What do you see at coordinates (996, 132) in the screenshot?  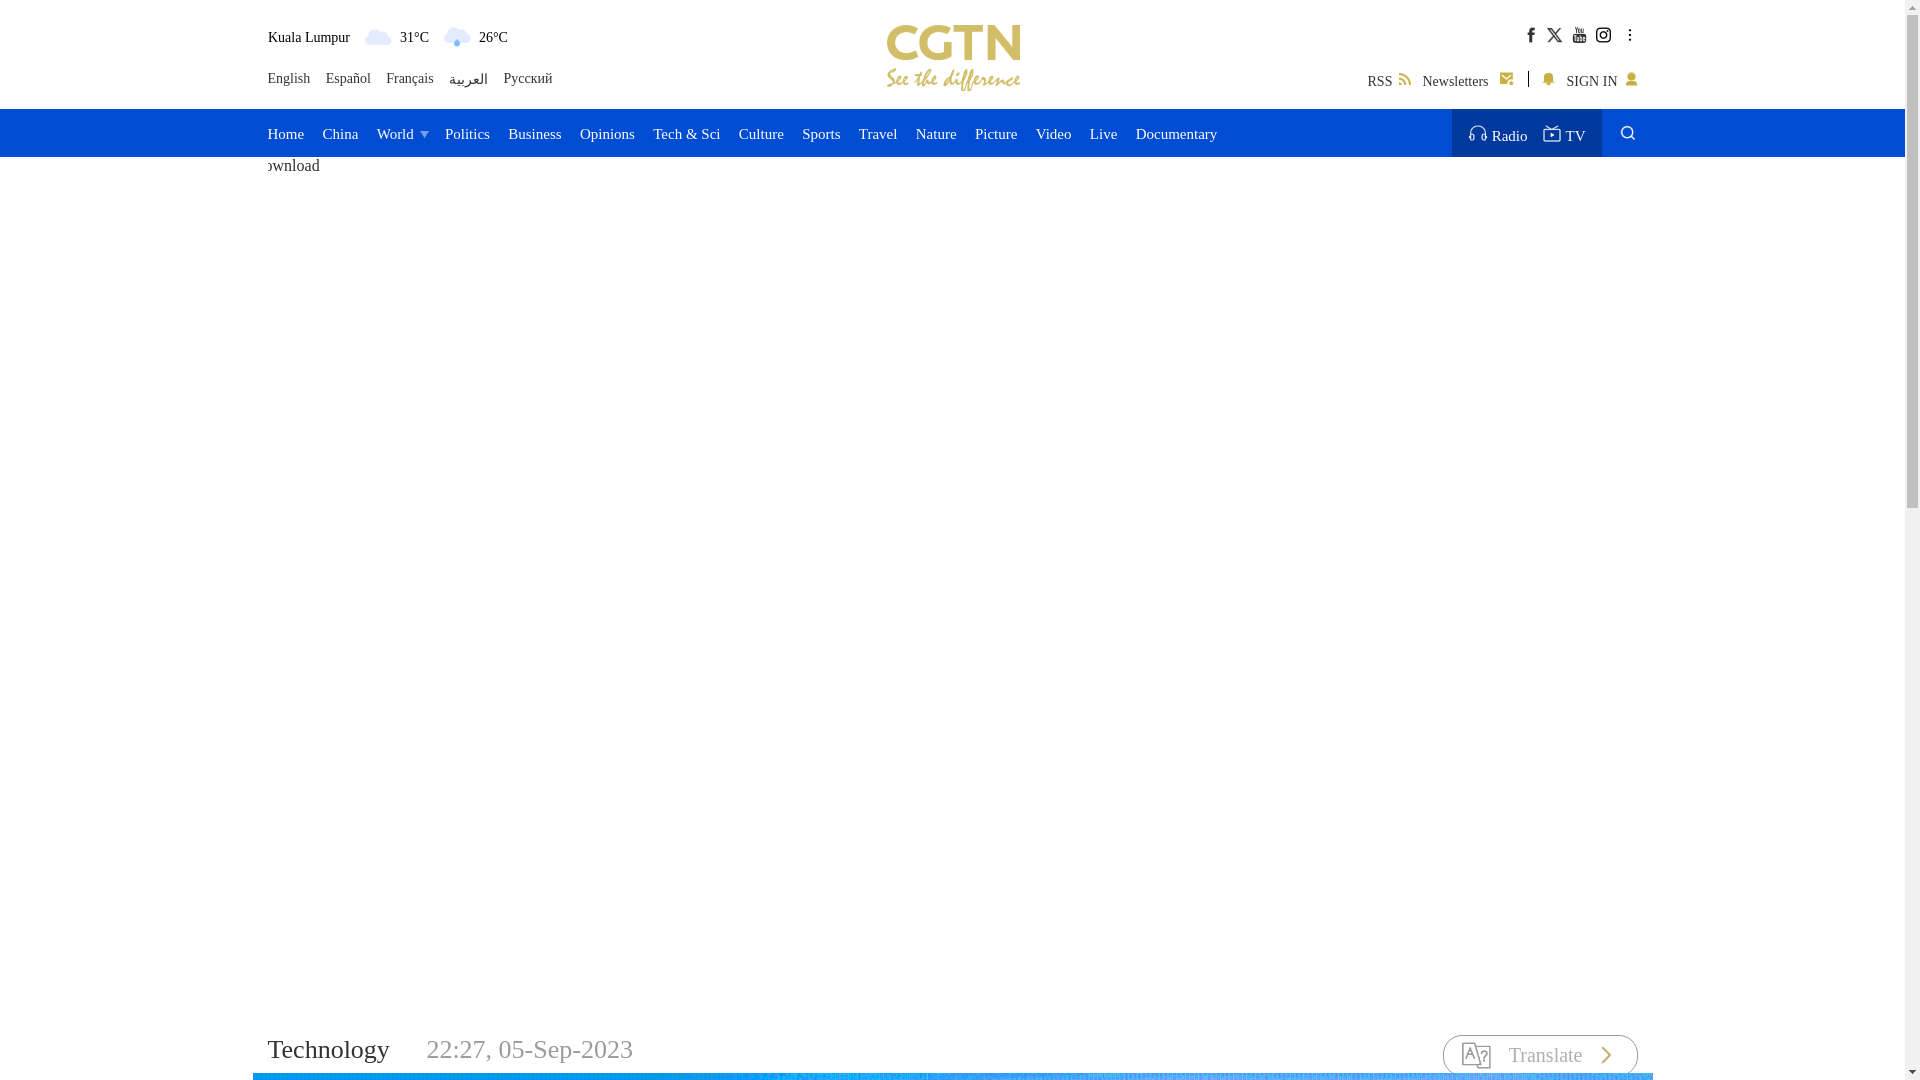 I see `Picture` at bounding box center [996, 132].